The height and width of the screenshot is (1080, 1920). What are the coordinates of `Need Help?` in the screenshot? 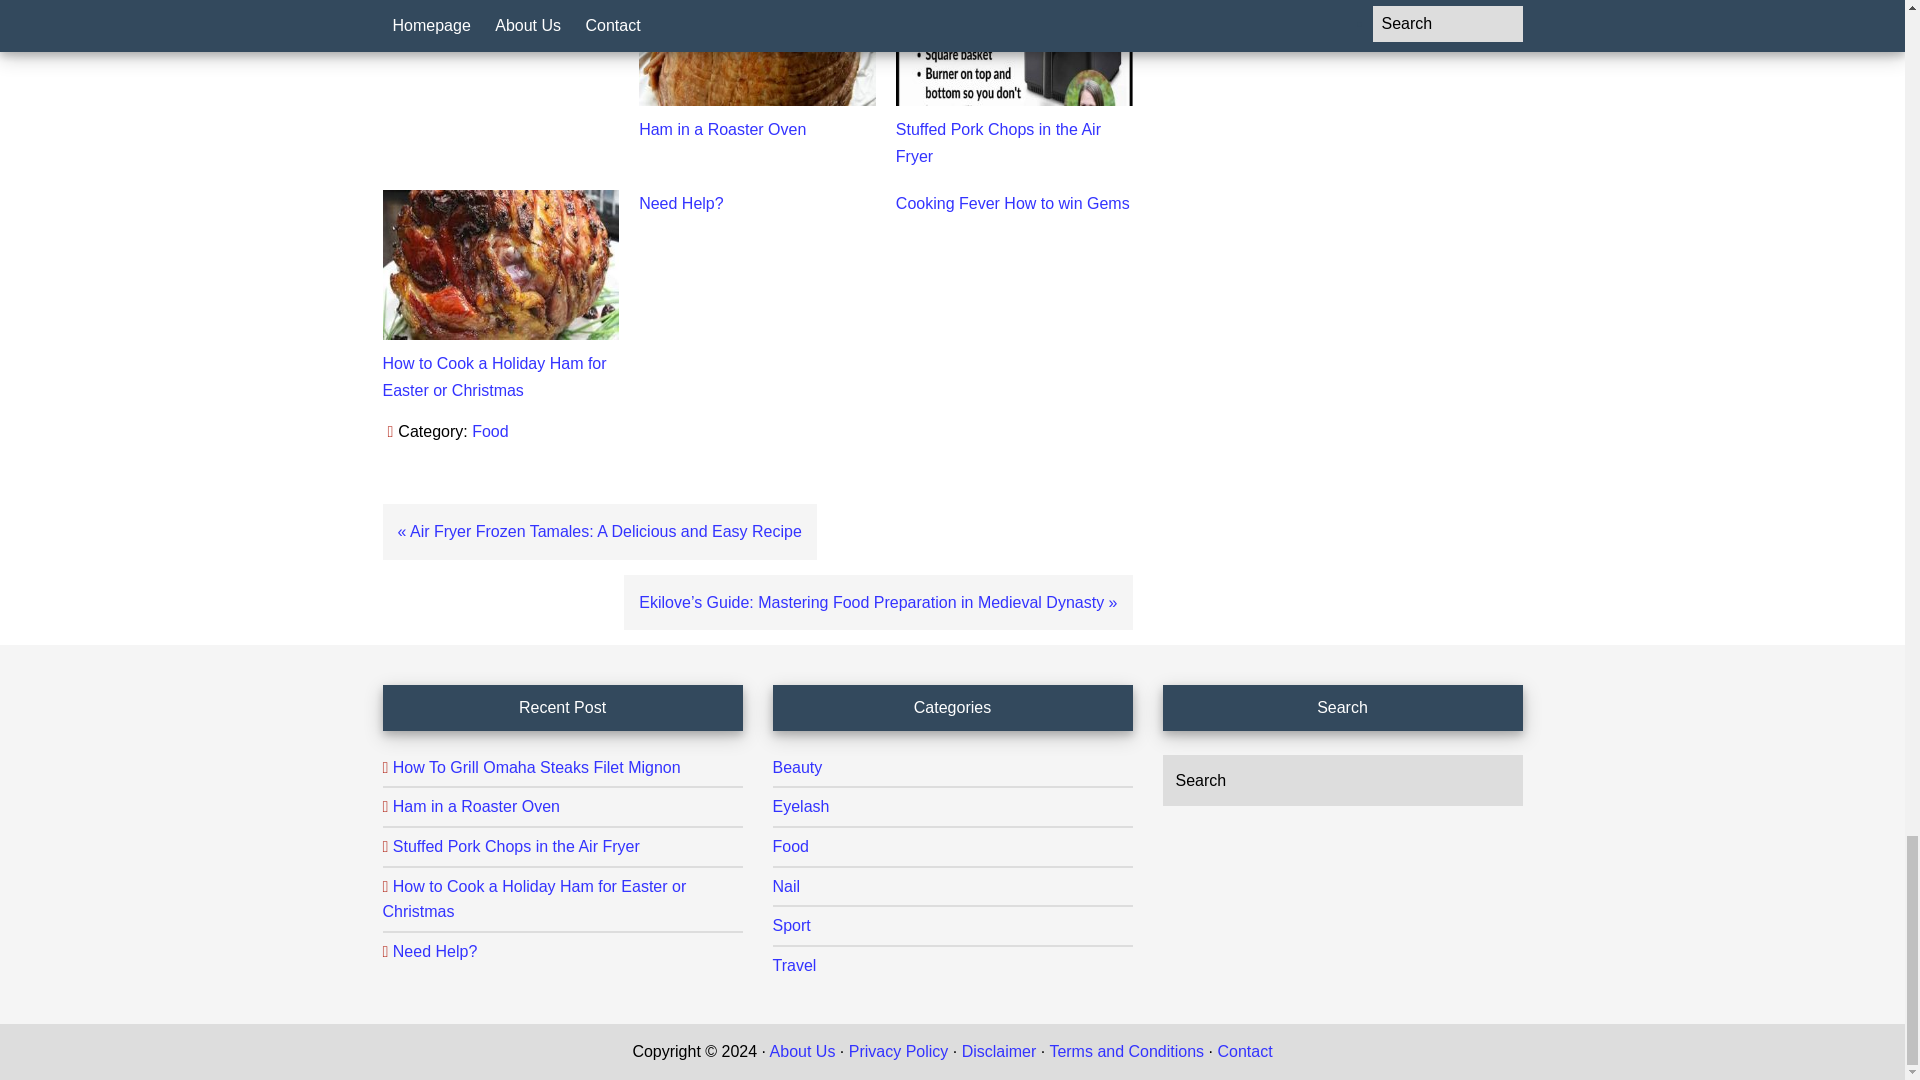 It's located at (681, 203).